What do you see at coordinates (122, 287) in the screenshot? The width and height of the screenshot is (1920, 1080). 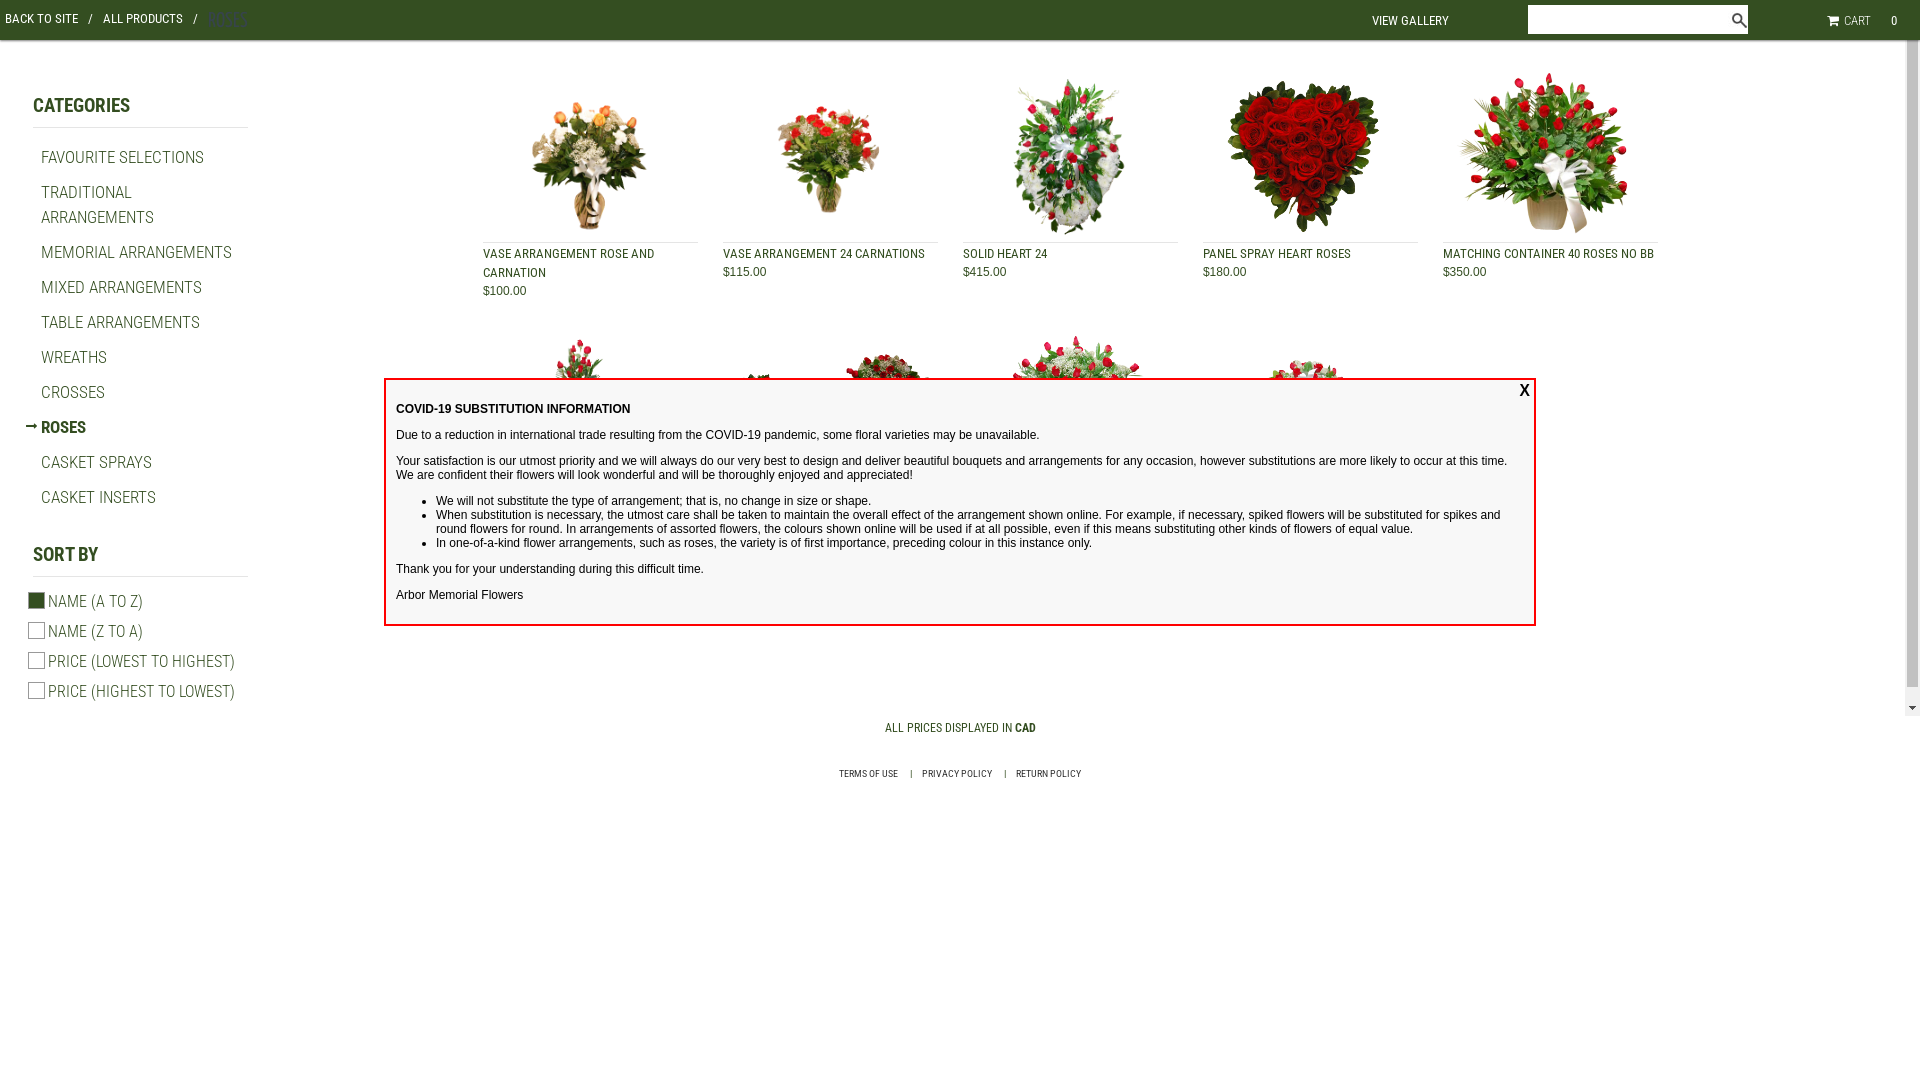 I see `MIXED ARRANGEMENTS` at bounding box center [122, 287].